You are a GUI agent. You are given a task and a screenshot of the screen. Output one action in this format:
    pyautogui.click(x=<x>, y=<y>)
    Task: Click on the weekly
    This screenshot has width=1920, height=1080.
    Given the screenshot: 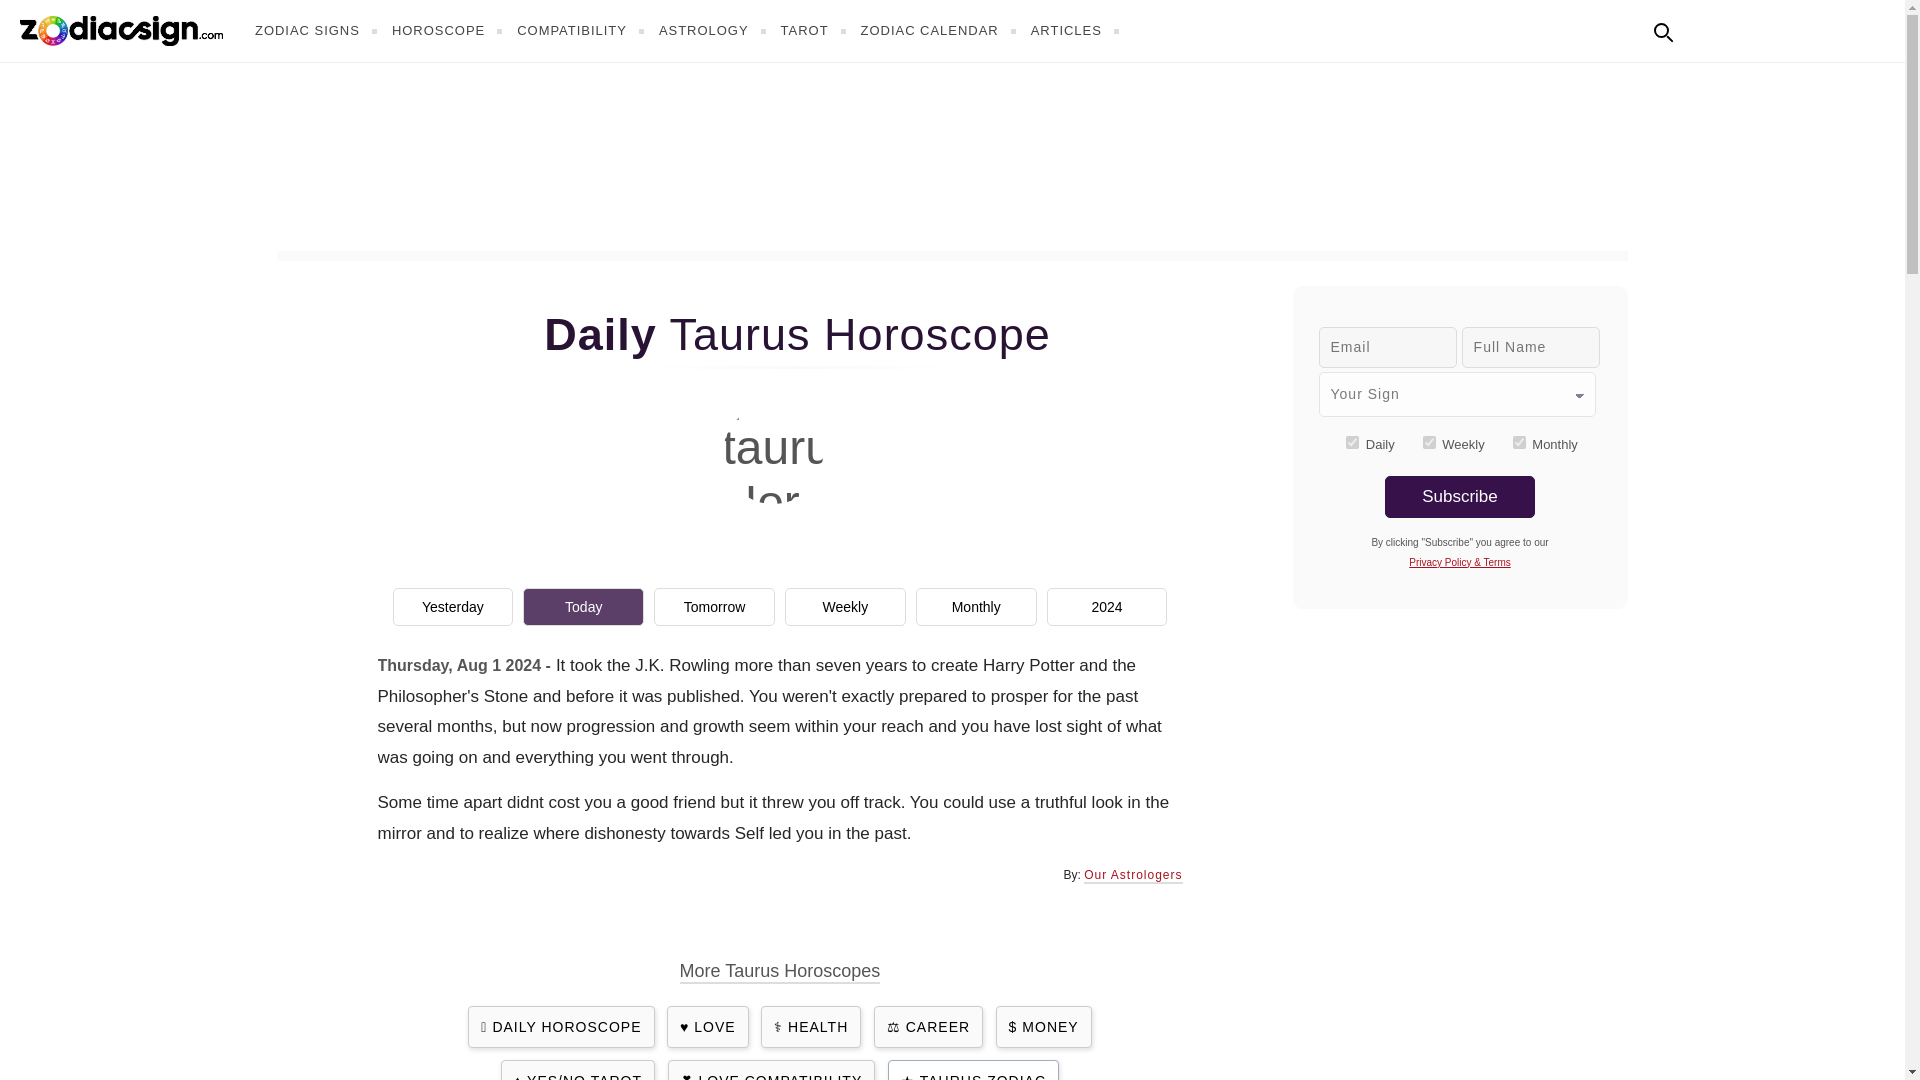 What is the action you would take?
    pyautogui.click(x=1429, y=442)
    